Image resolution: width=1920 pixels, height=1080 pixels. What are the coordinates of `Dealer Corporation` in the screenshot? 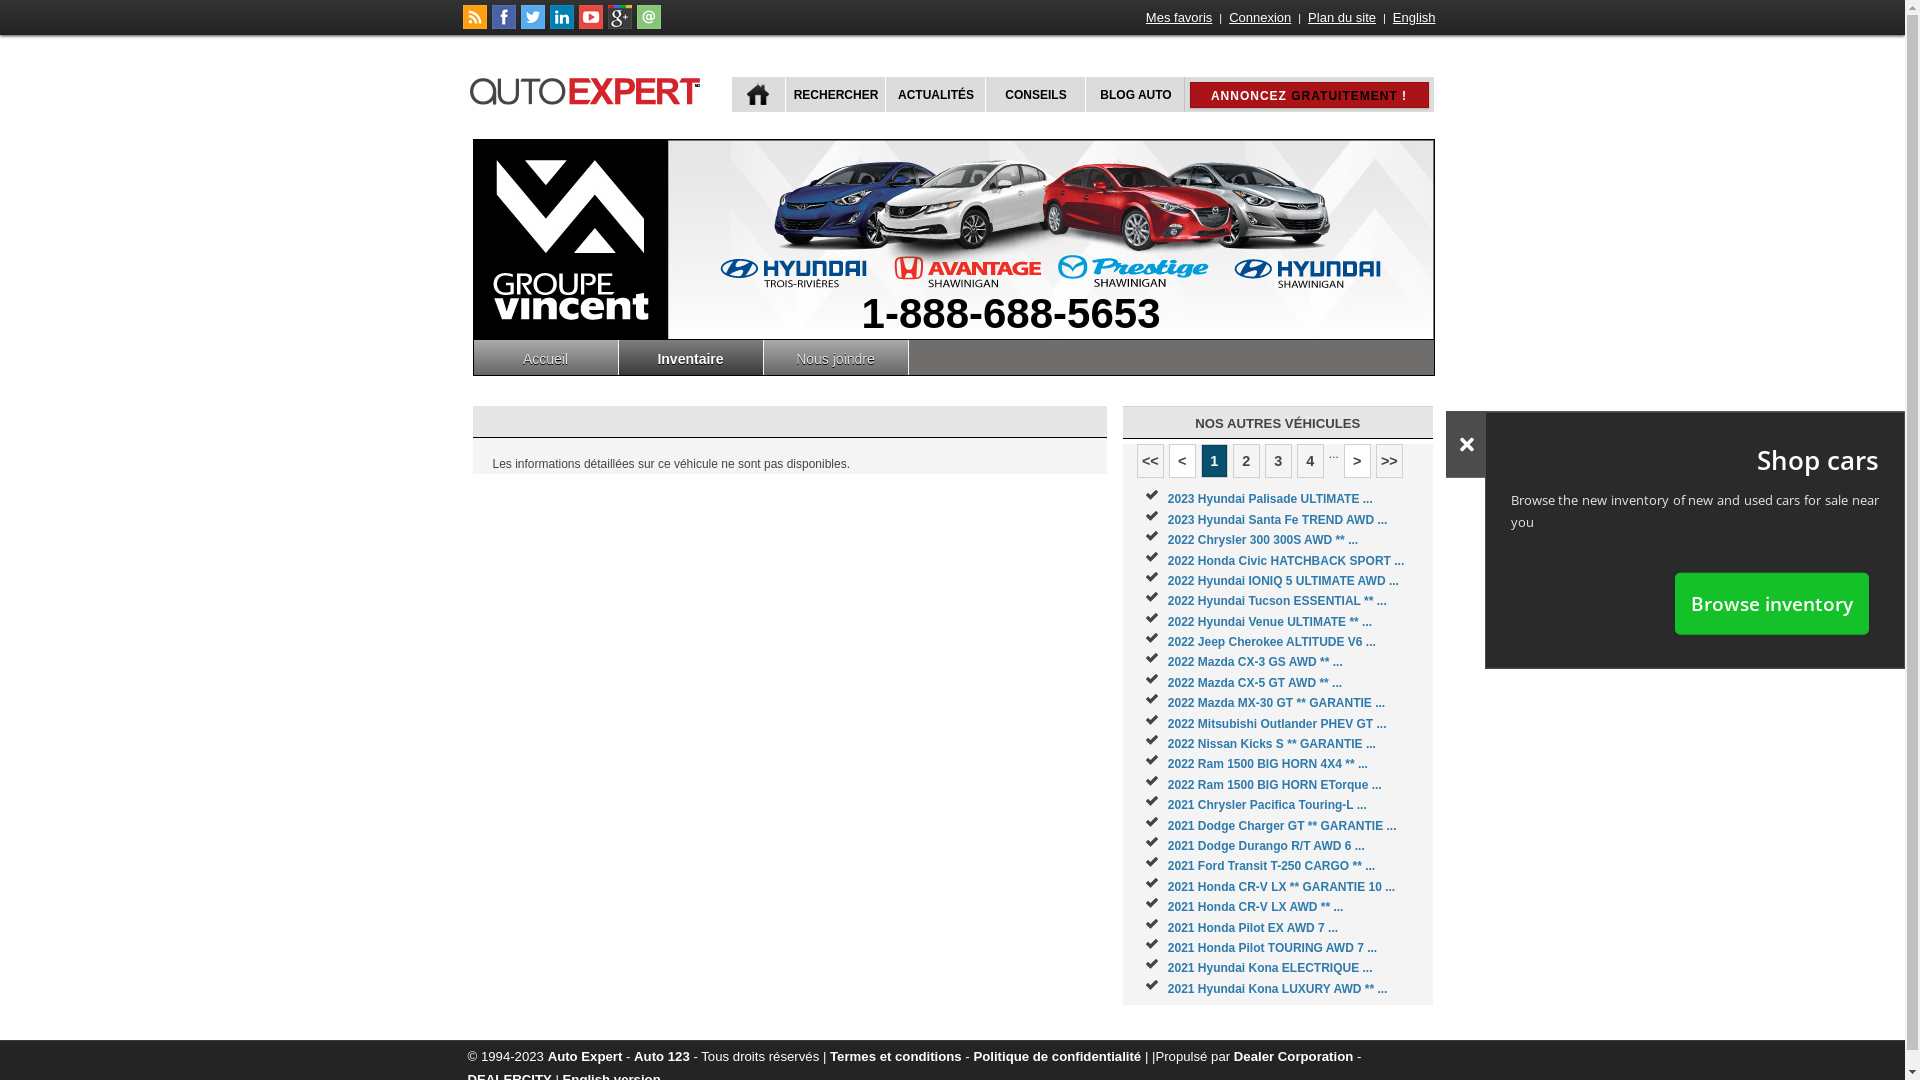 It's located at (1294, 1056).